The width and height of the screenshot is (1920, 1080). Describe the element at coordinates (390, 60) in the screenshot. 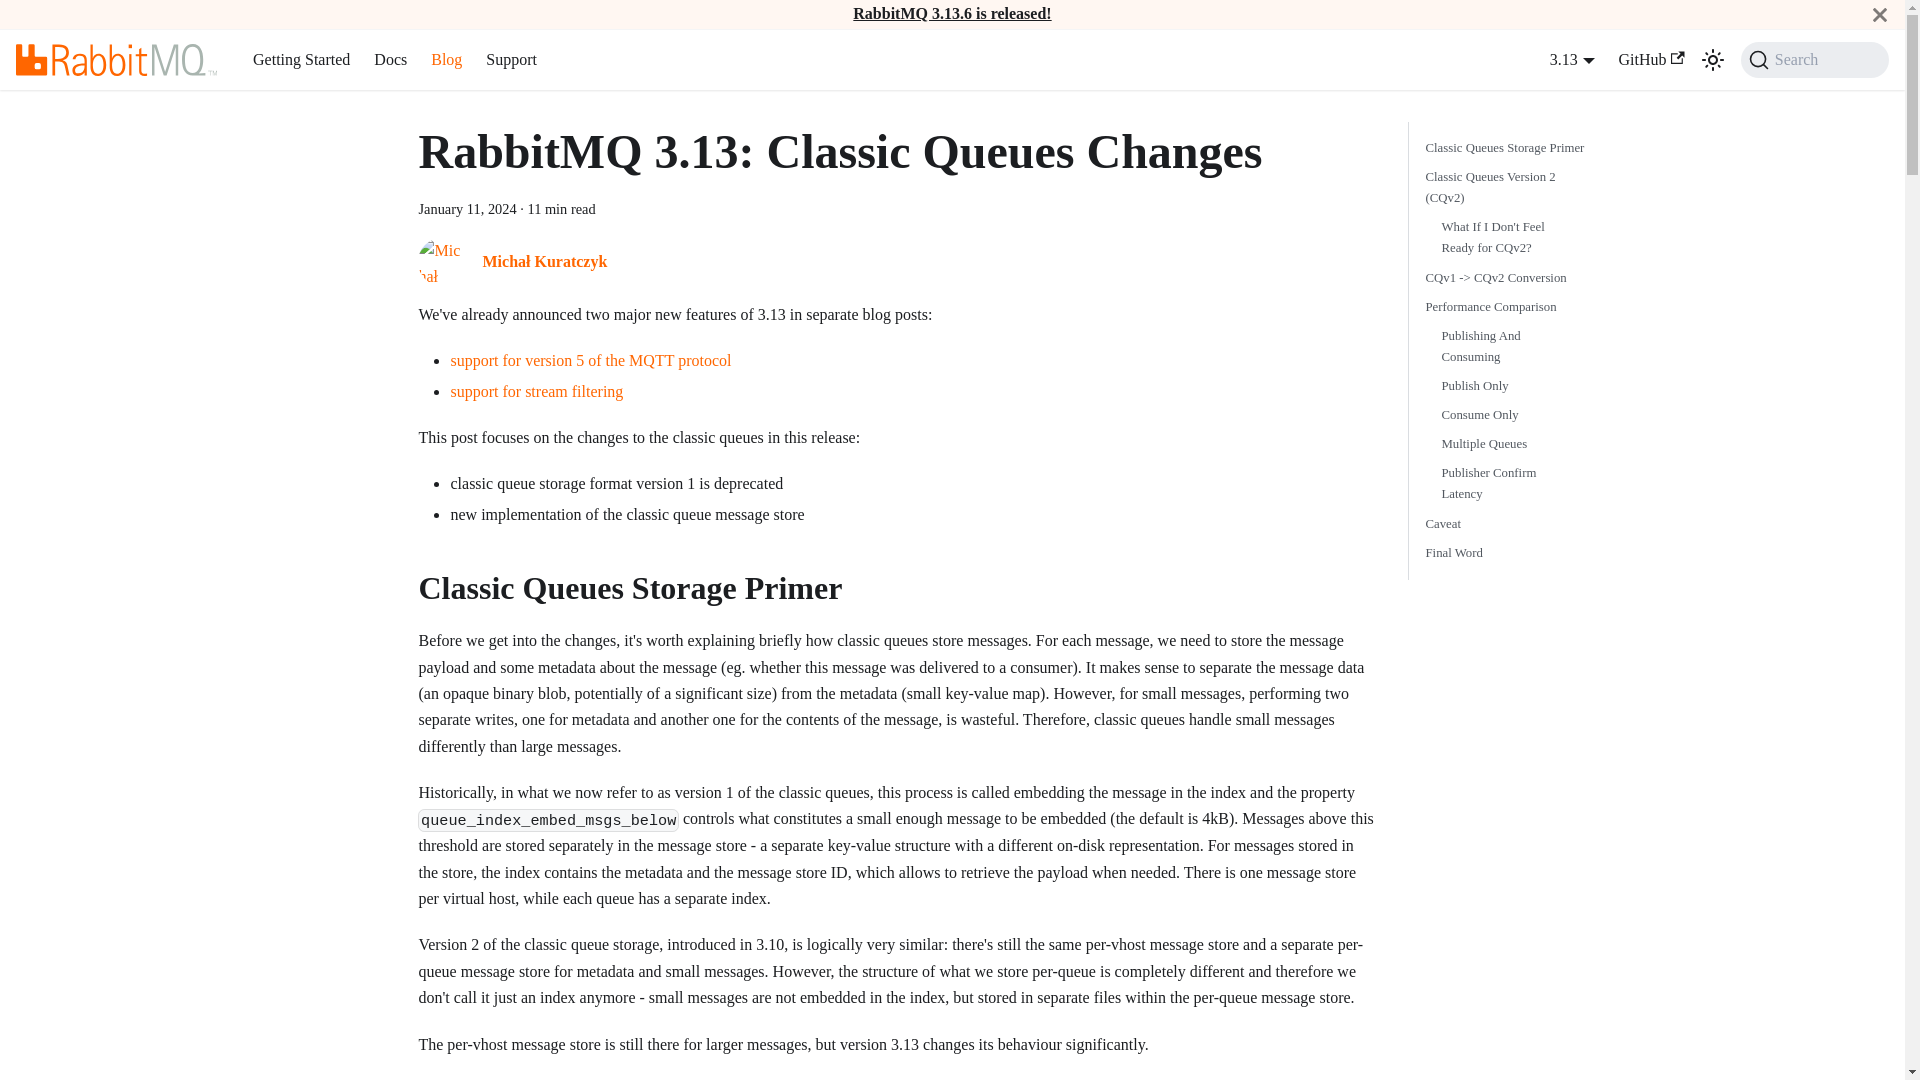

I see `Docs` at that location.